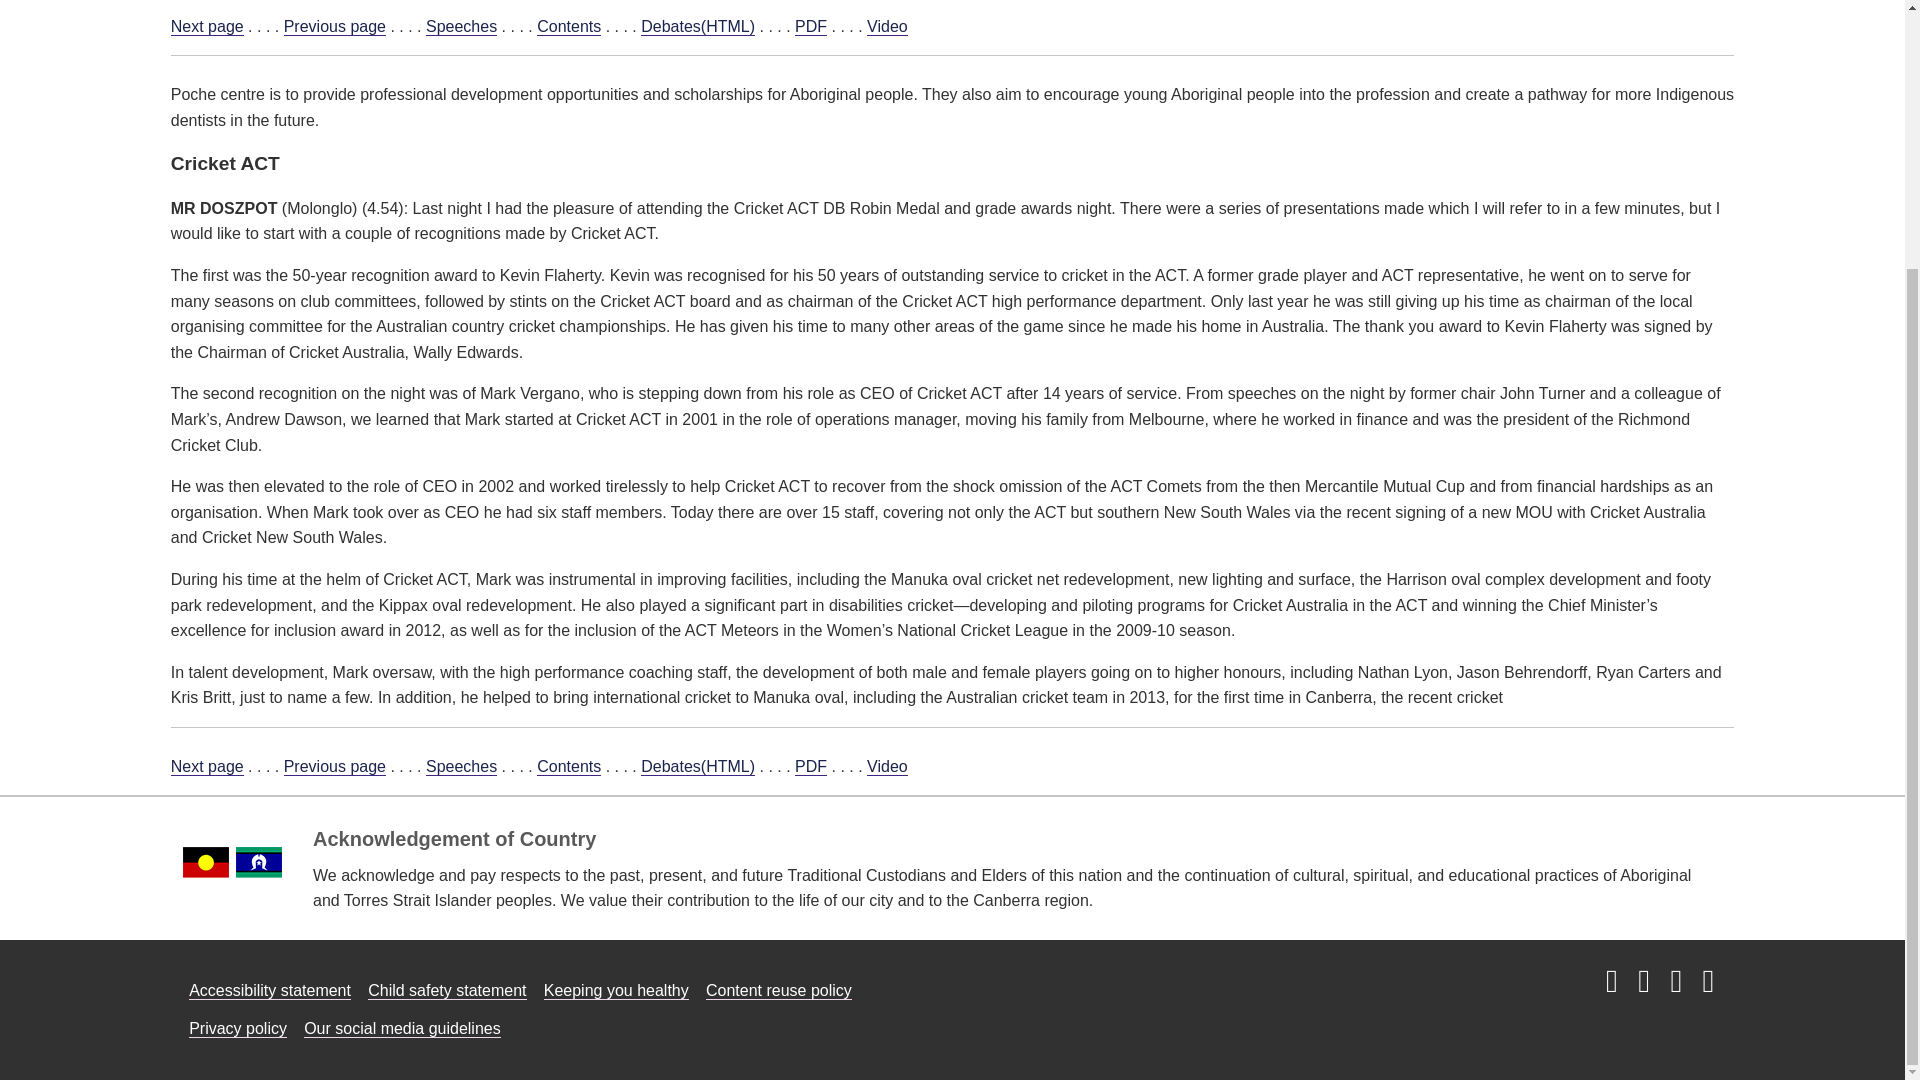  Describe the element at coordinates (447, 990) in the screenshot. I see `Child safety statement` at that location.